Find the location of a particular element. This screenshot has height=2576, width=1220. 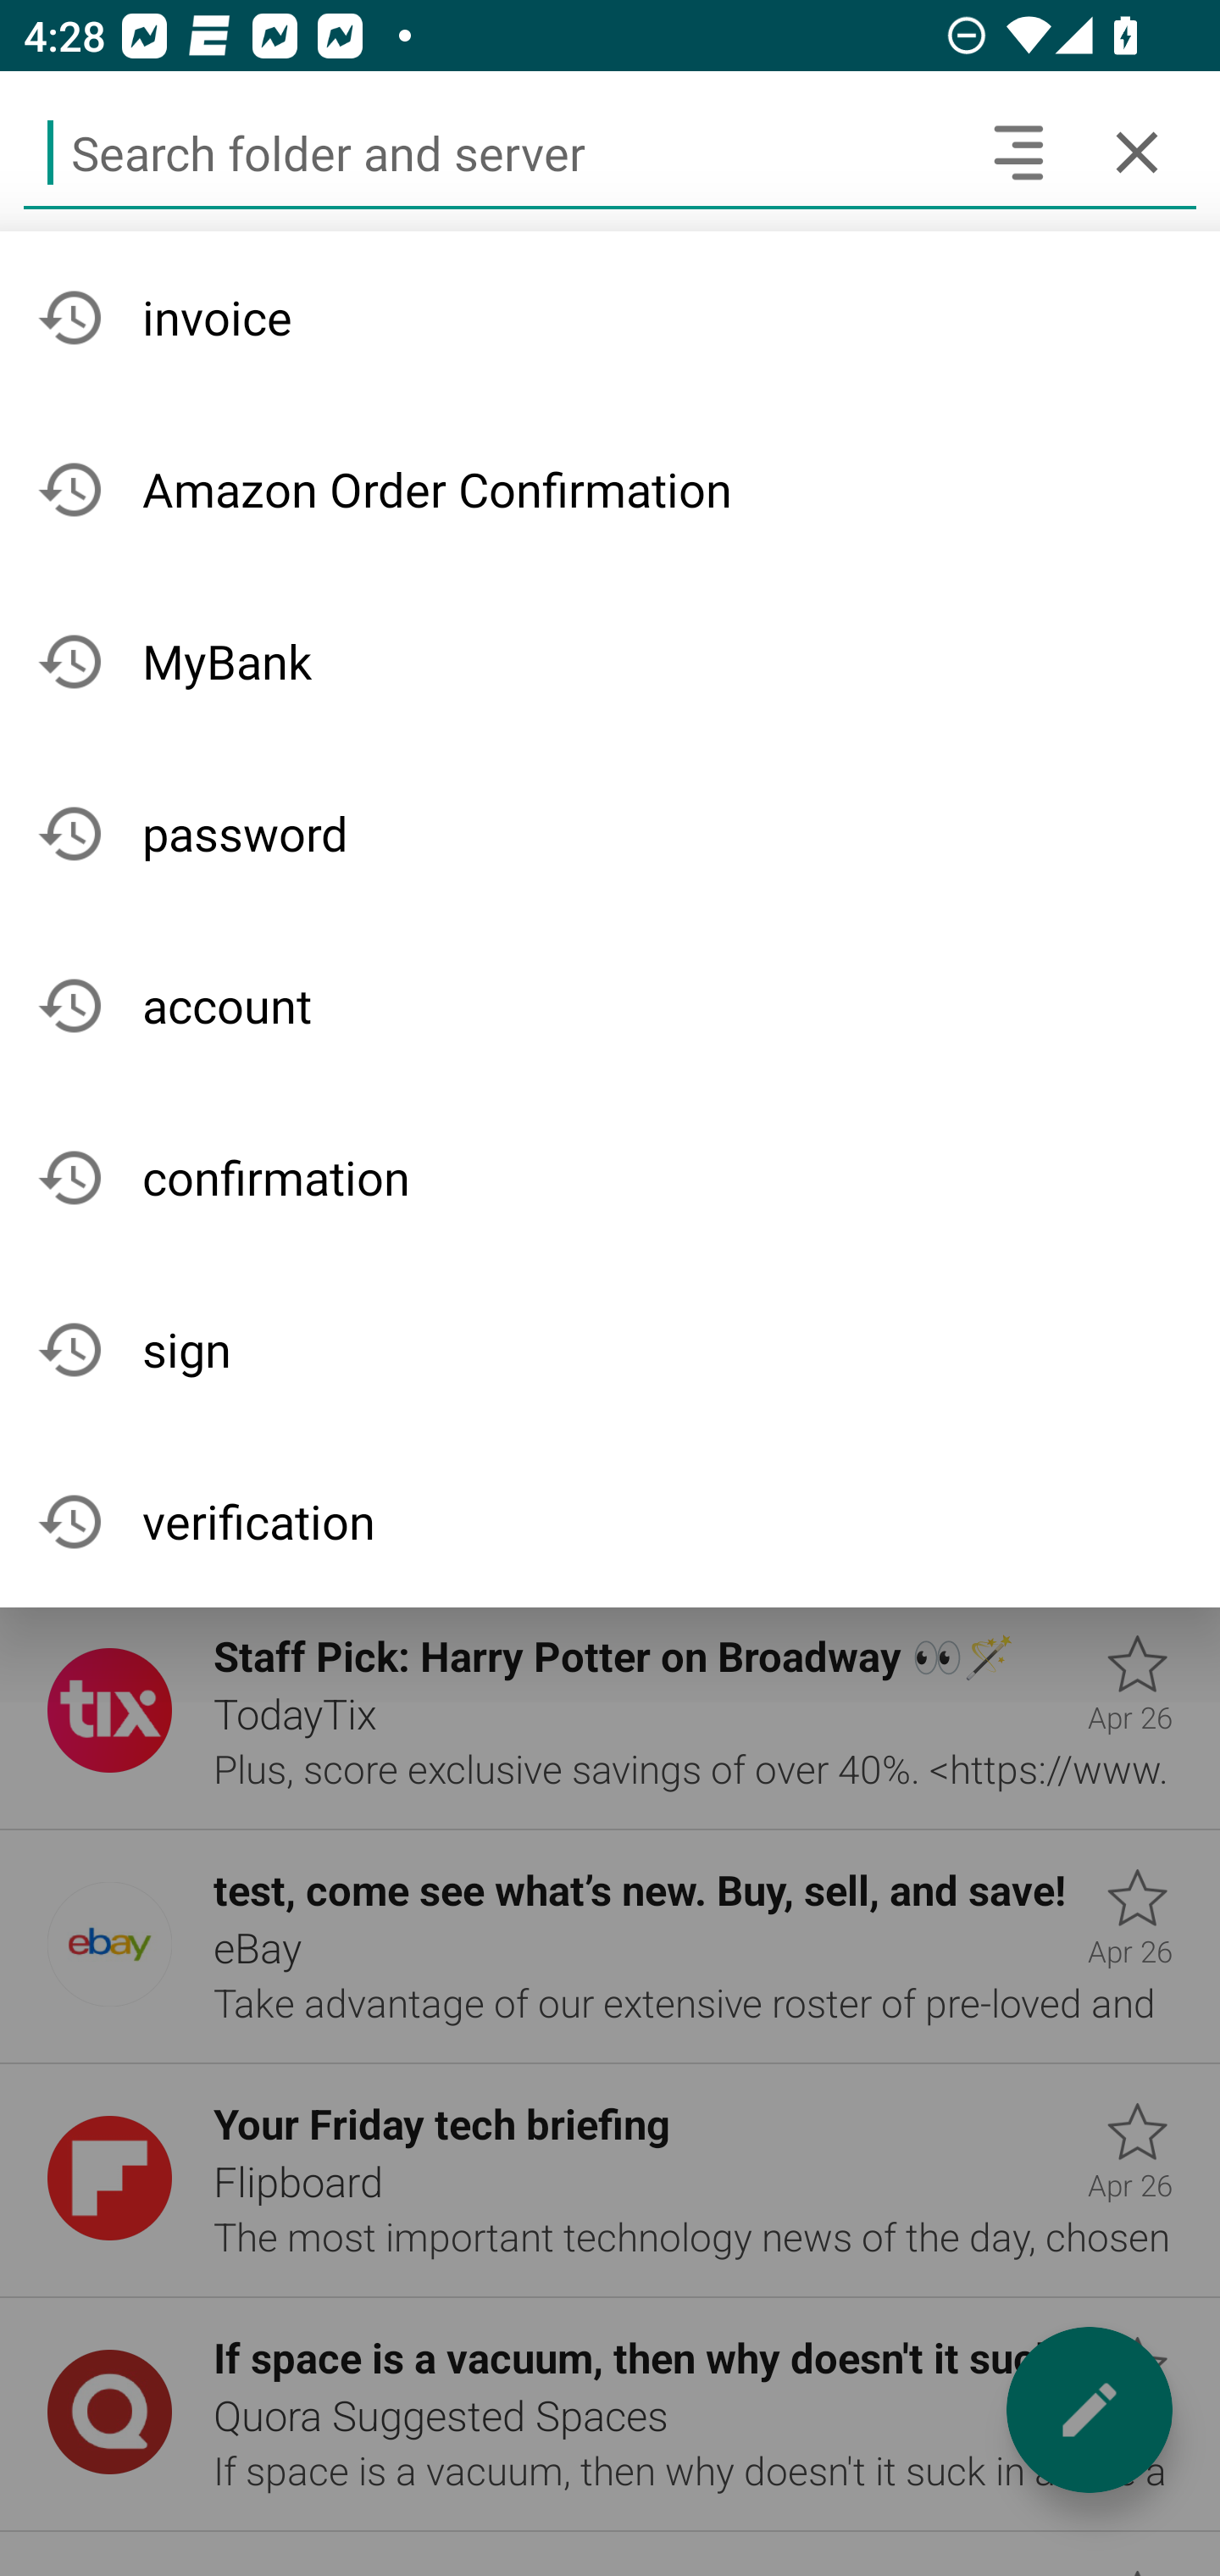

Cancel is located at coordinates (1137, 152).